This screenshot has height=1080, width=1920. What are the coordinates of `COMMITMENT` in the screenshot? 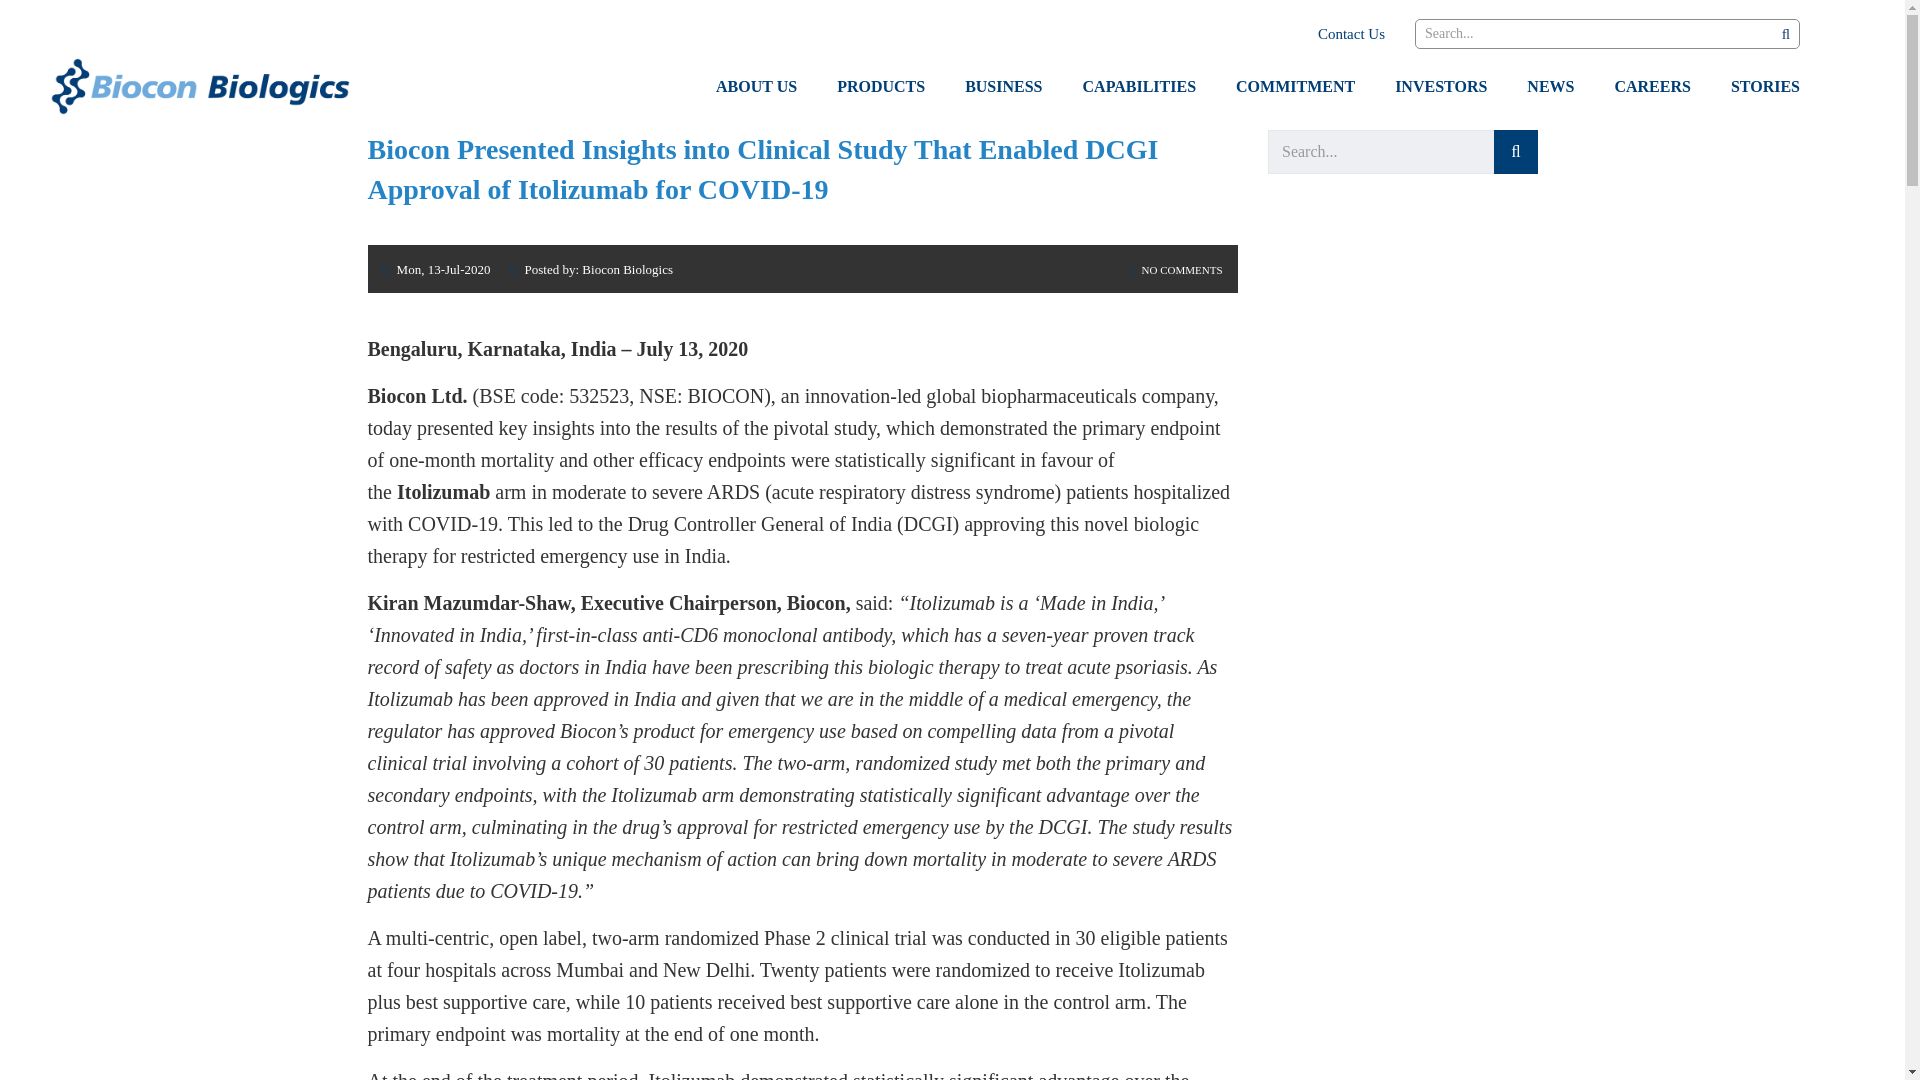 It's located at (1294, 87).